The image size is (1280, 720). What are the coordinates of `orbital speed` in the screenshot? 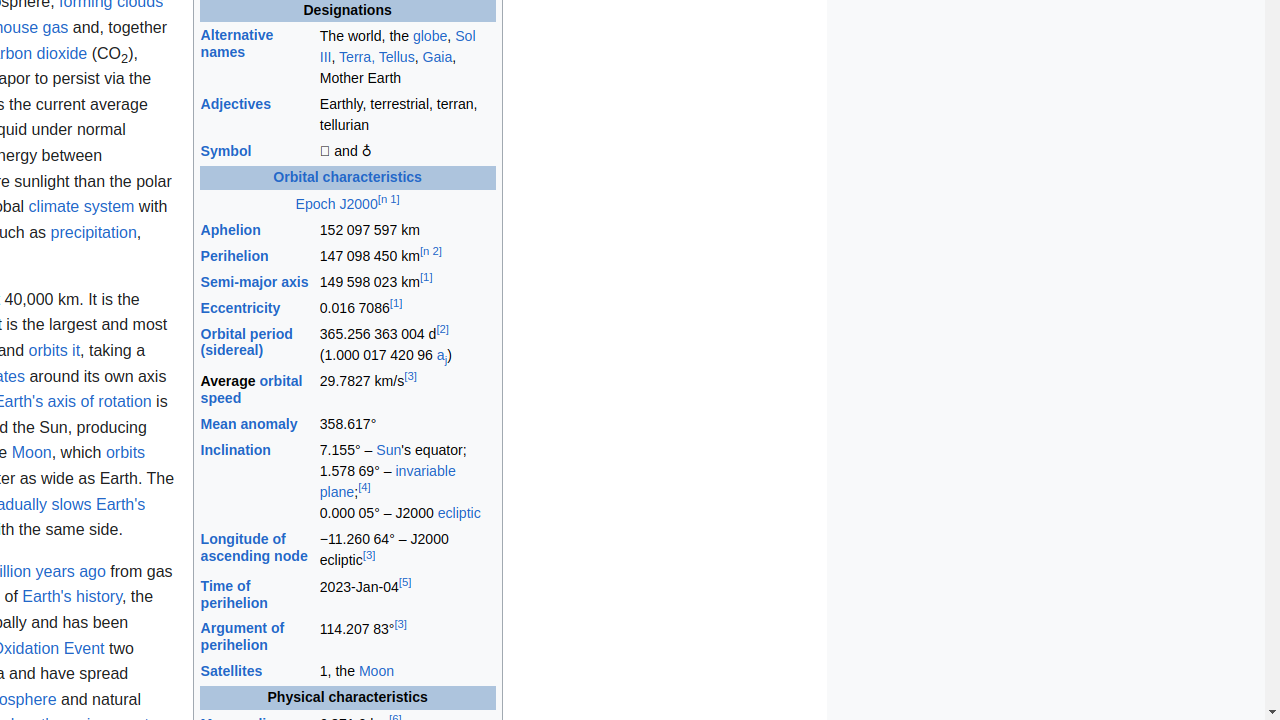 It's located at (252, 389).